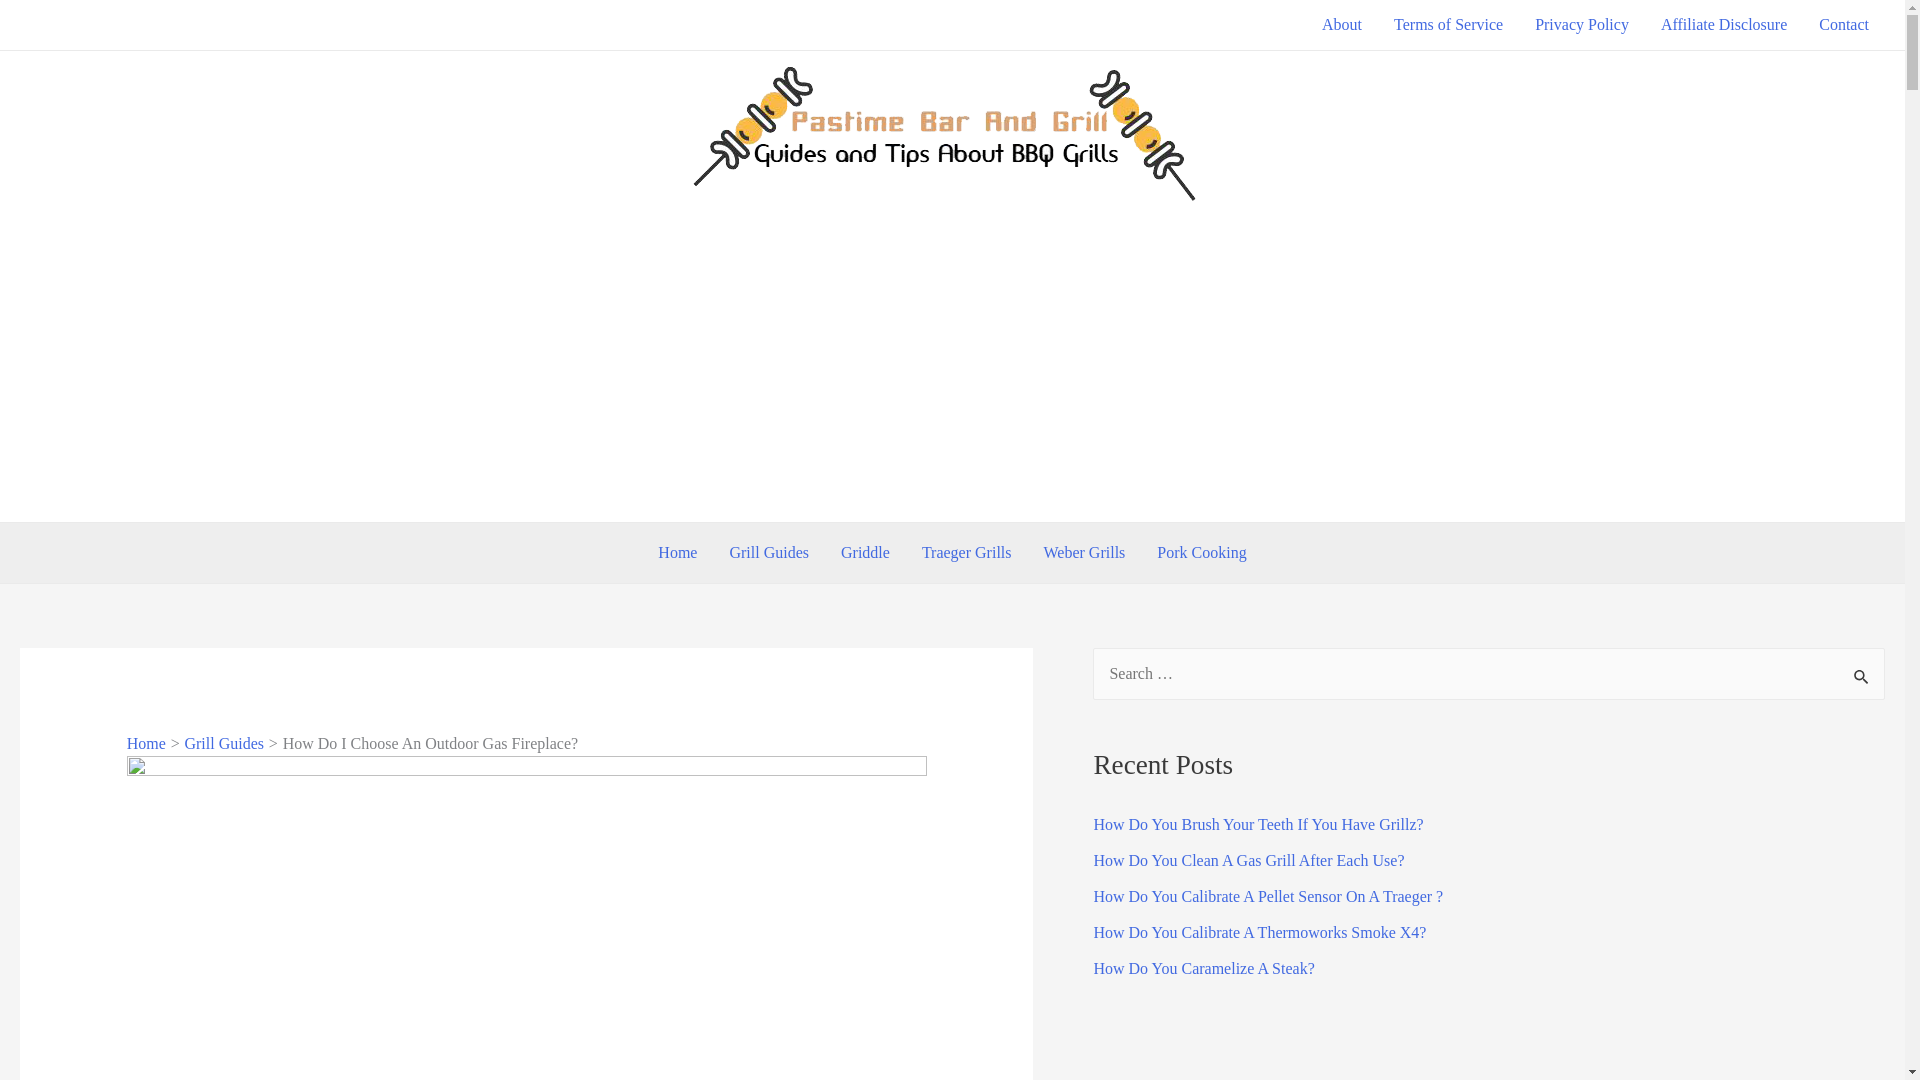 The width and height of the screenshot is (1920, 1080). What do you see at coordinates (768, 552) in the screenshot?
I see `Grill Guides` at bounding box center [768, 552].